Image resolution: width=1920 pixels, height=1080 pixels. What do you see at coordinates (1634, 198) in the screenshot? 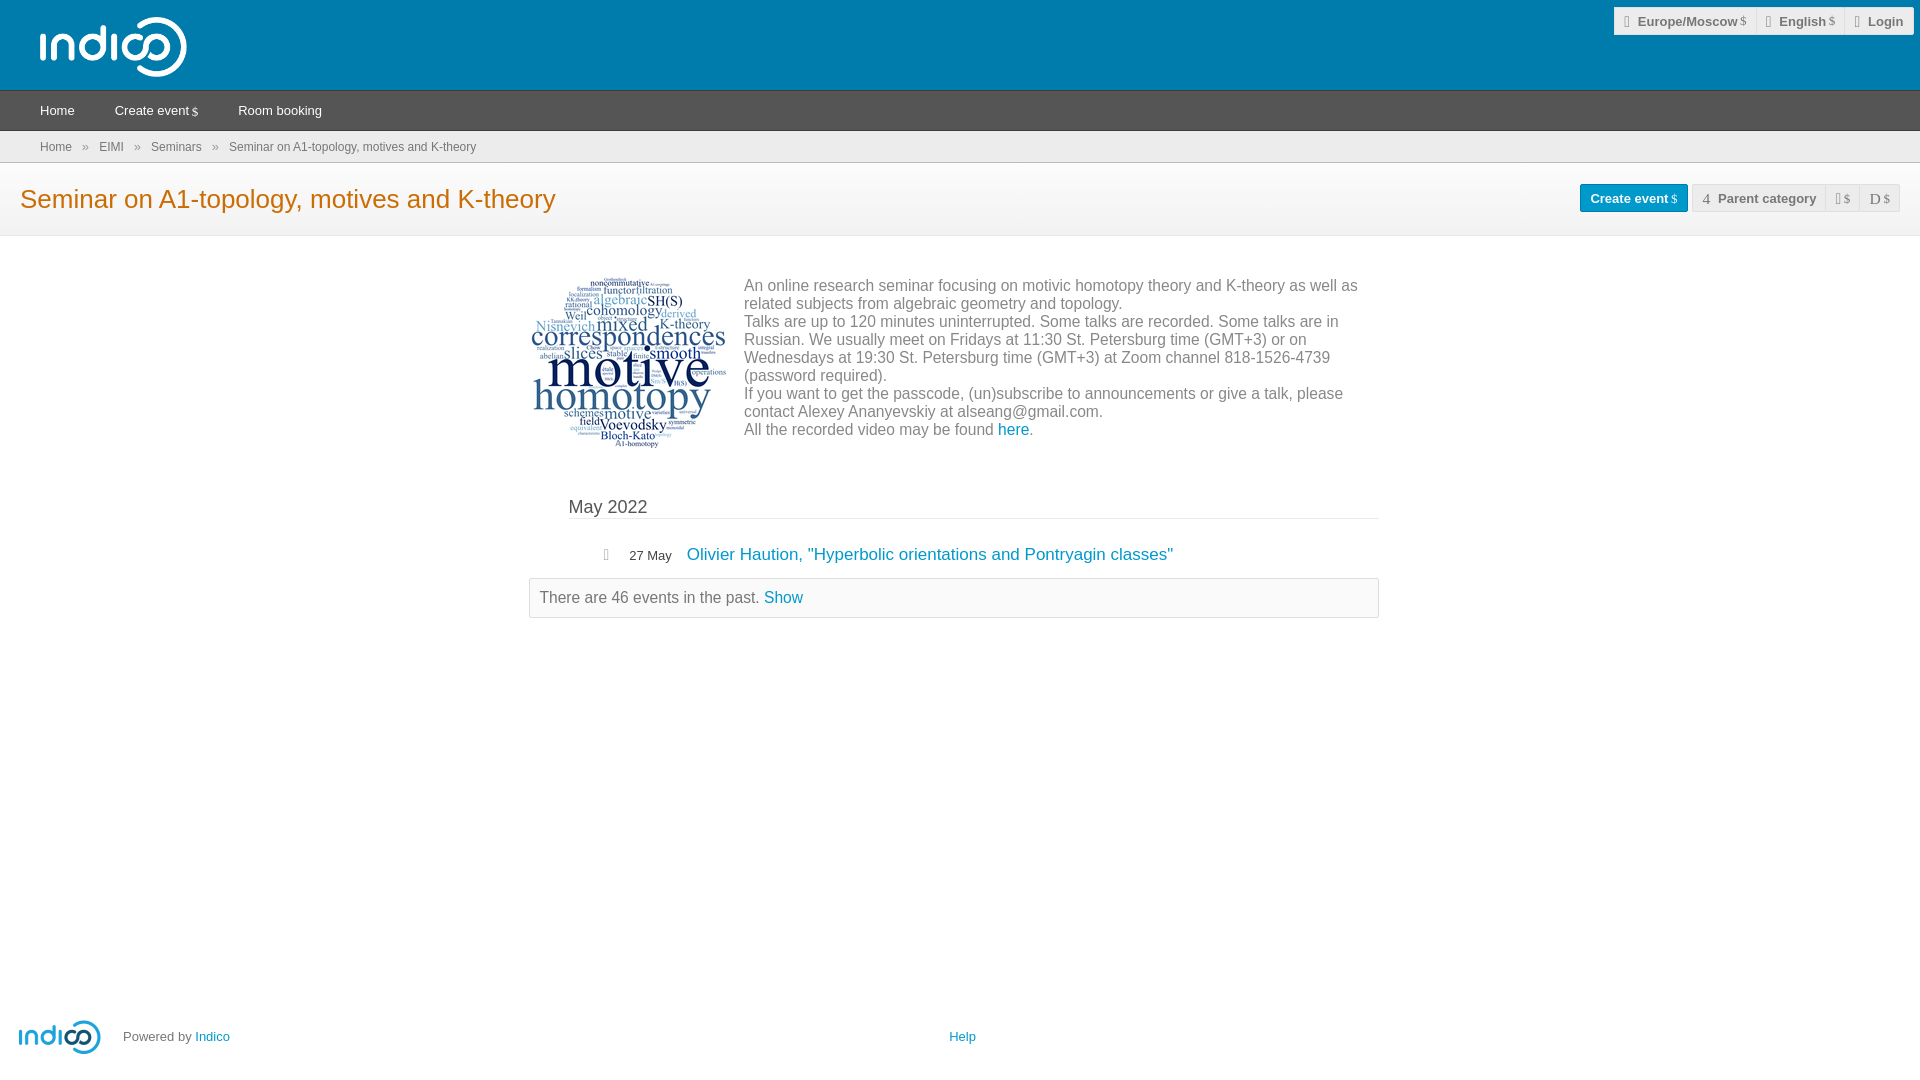
I see `Create event` at bounding box center [1634, 198].